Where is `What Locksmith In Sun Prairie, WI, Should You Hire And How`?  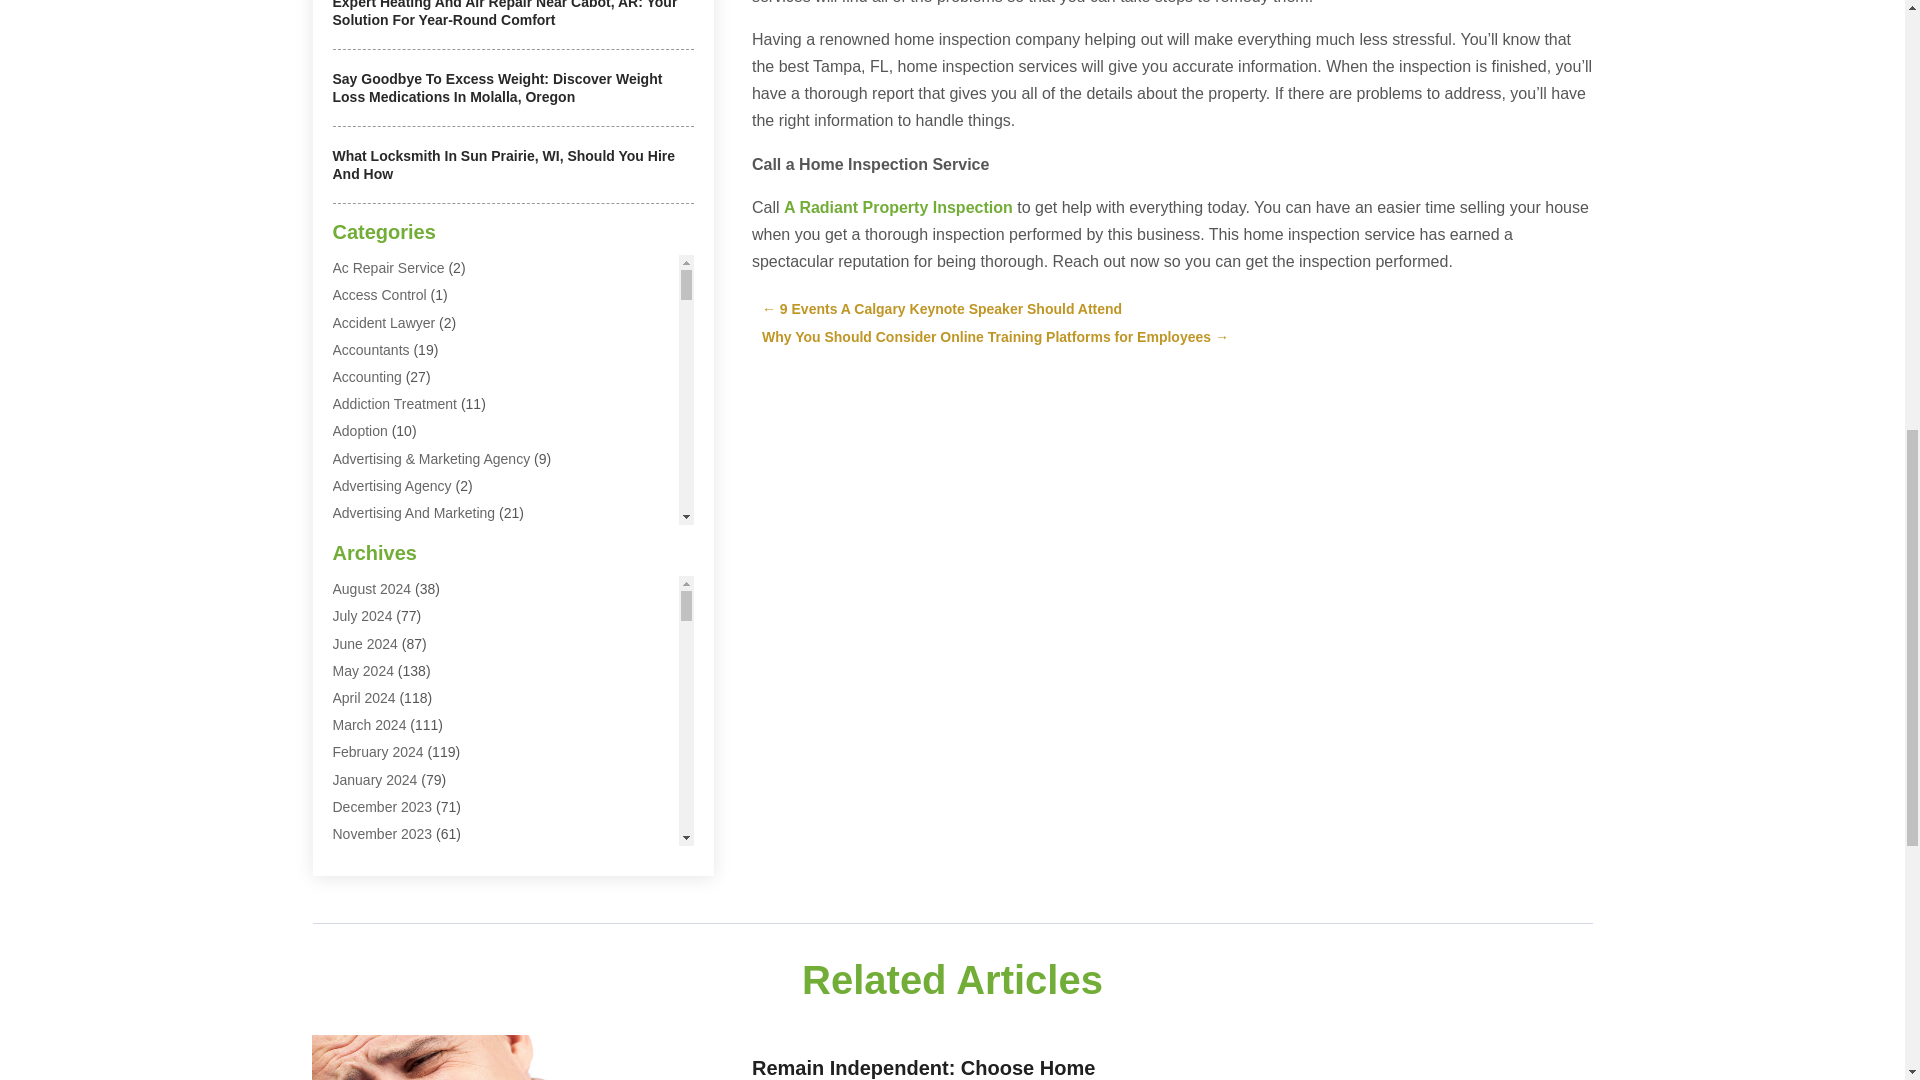
What Locksmith In Sun Prairie, WI, Should You Hire And How is located at coordinates (504, 164).